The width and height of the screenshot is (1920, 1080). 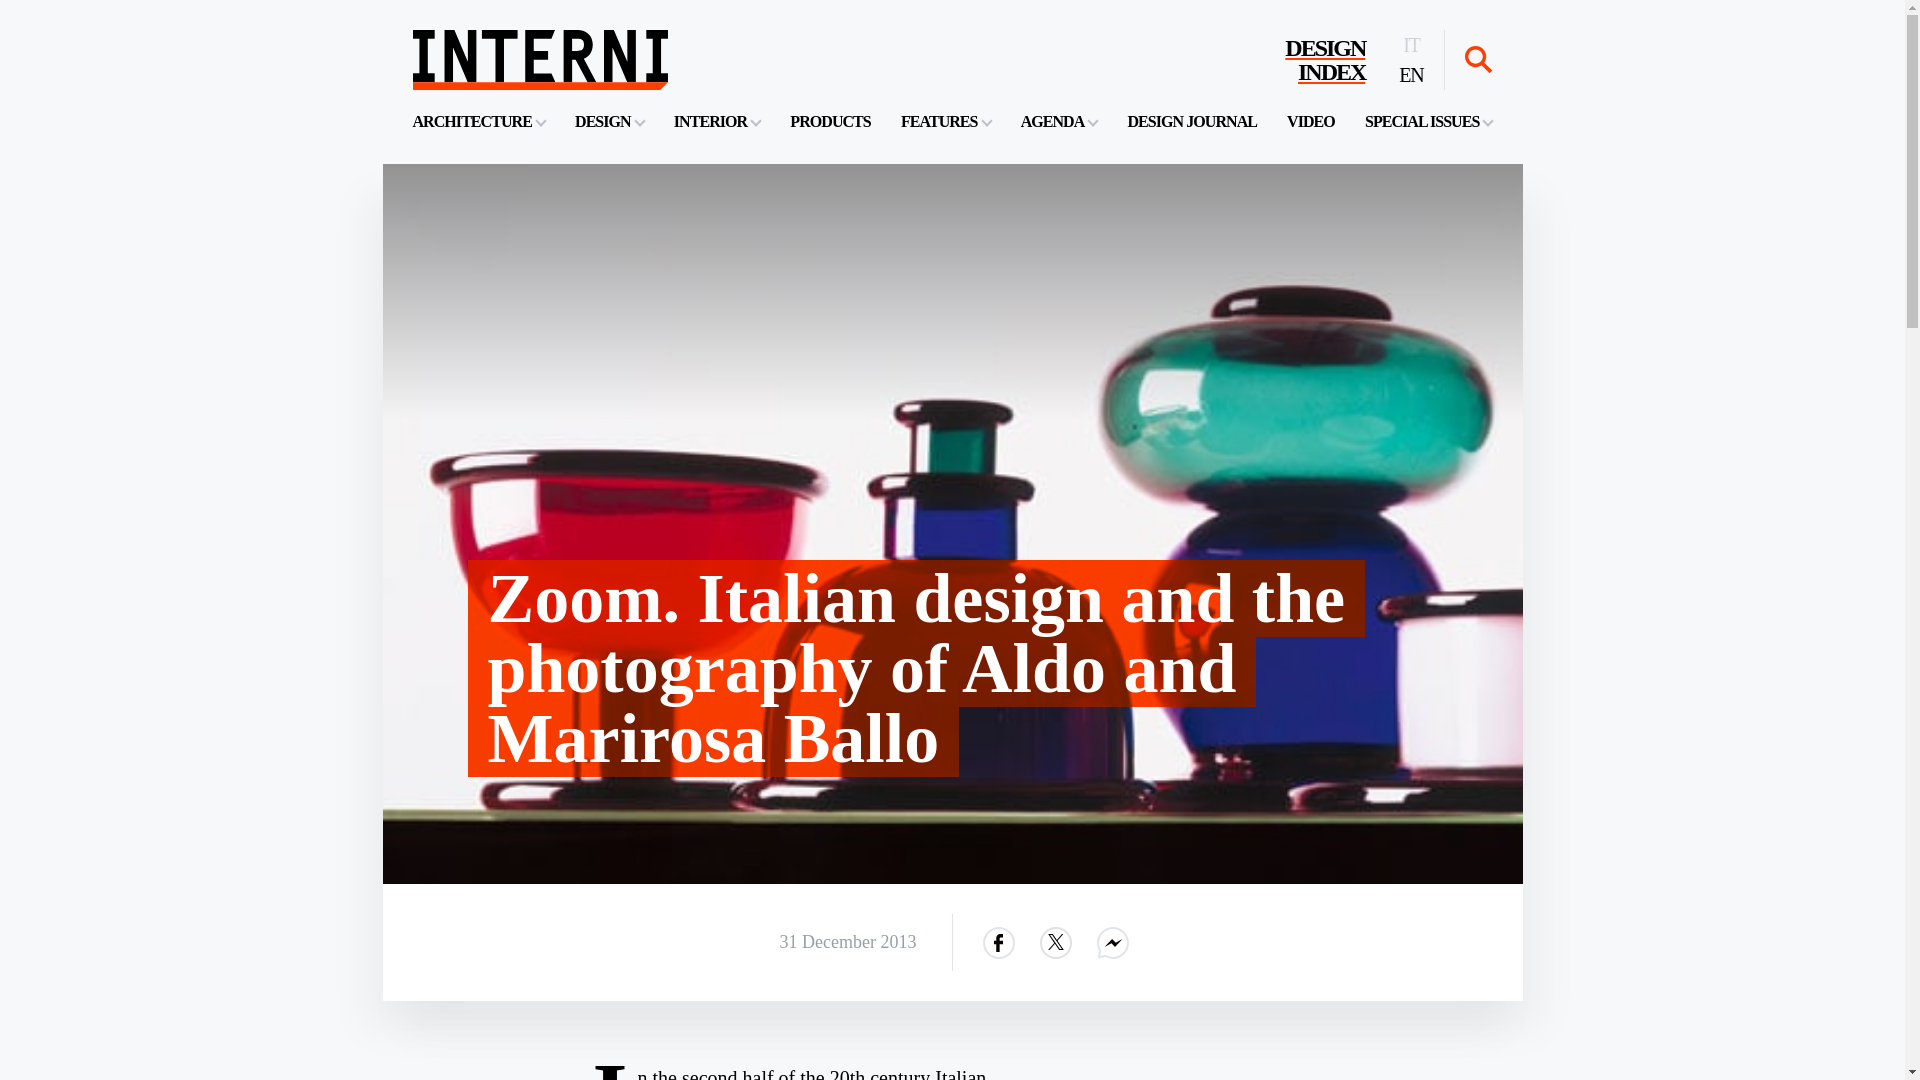 I want to click on VIDEO, so click(x=478, y=121).